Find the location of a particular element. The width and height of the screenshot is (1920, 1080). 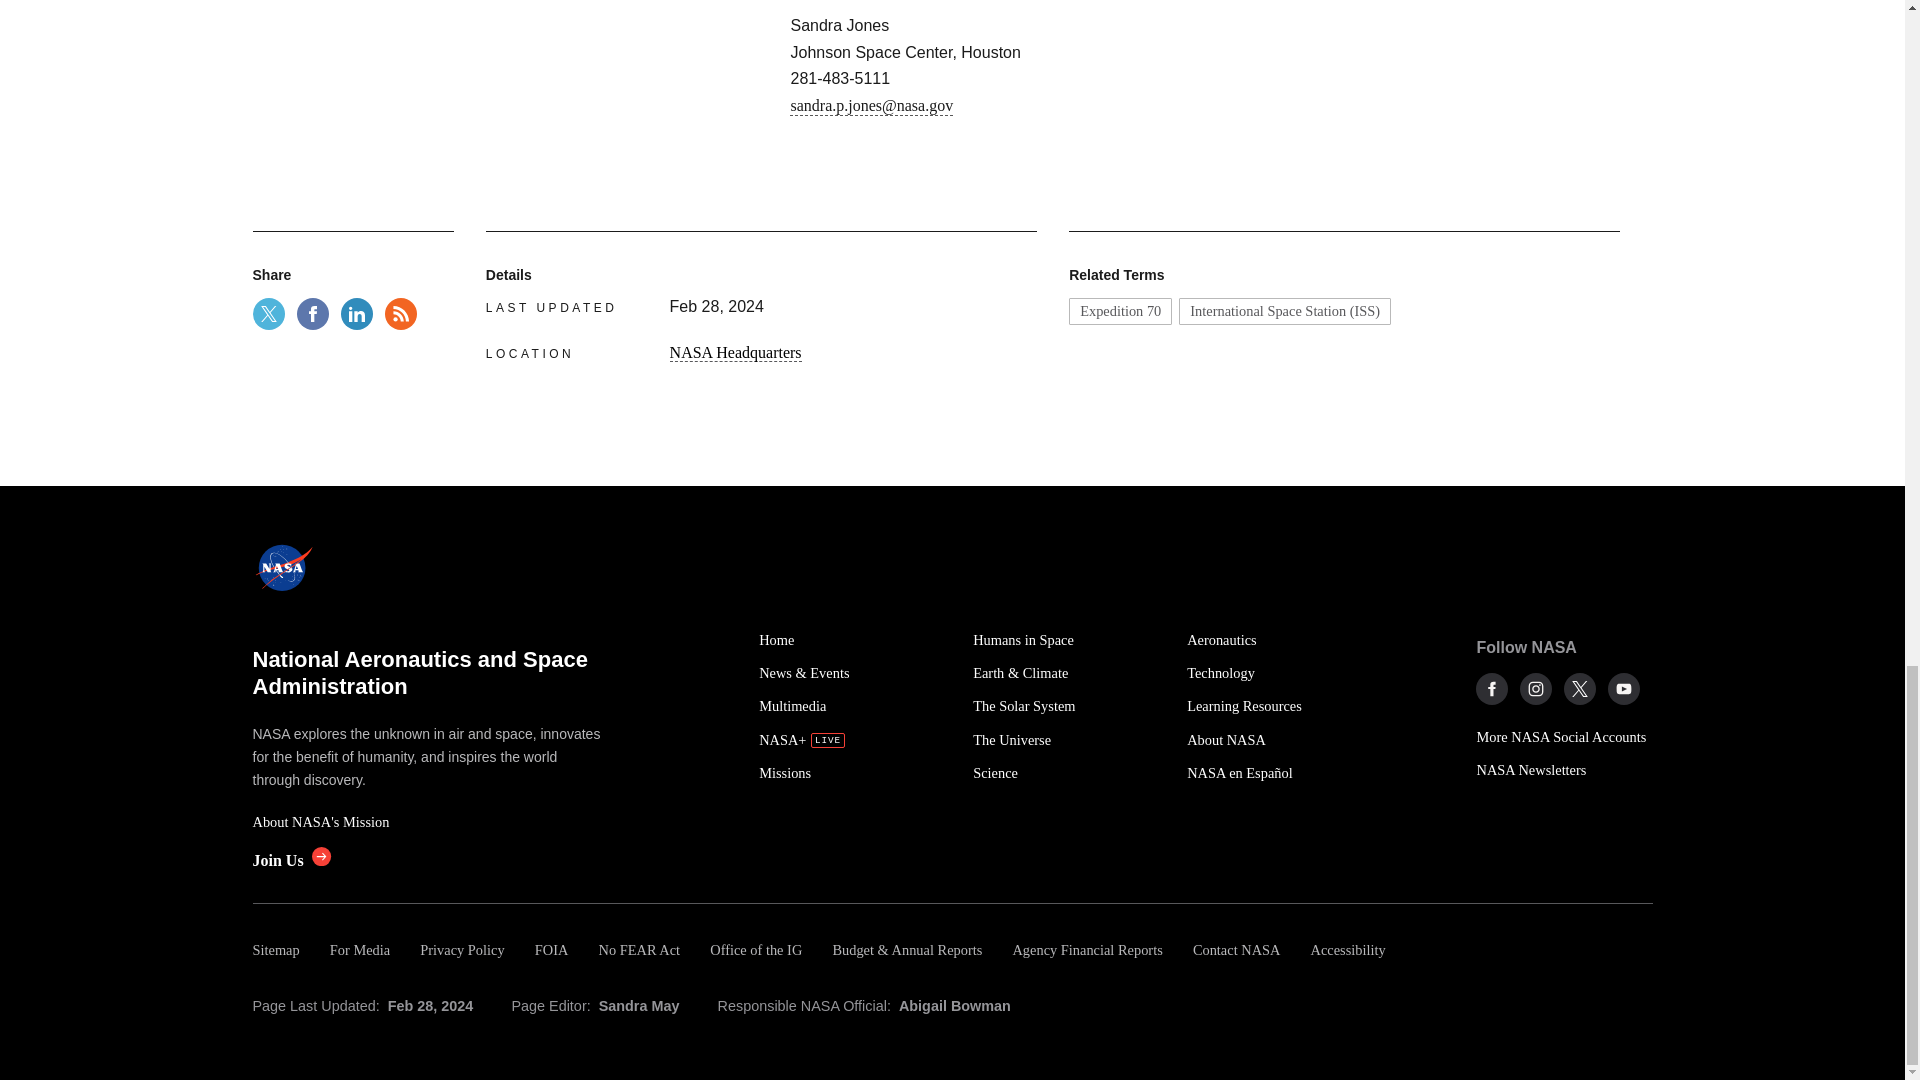

NASA Headquarters is located at coordinates (736, 352).